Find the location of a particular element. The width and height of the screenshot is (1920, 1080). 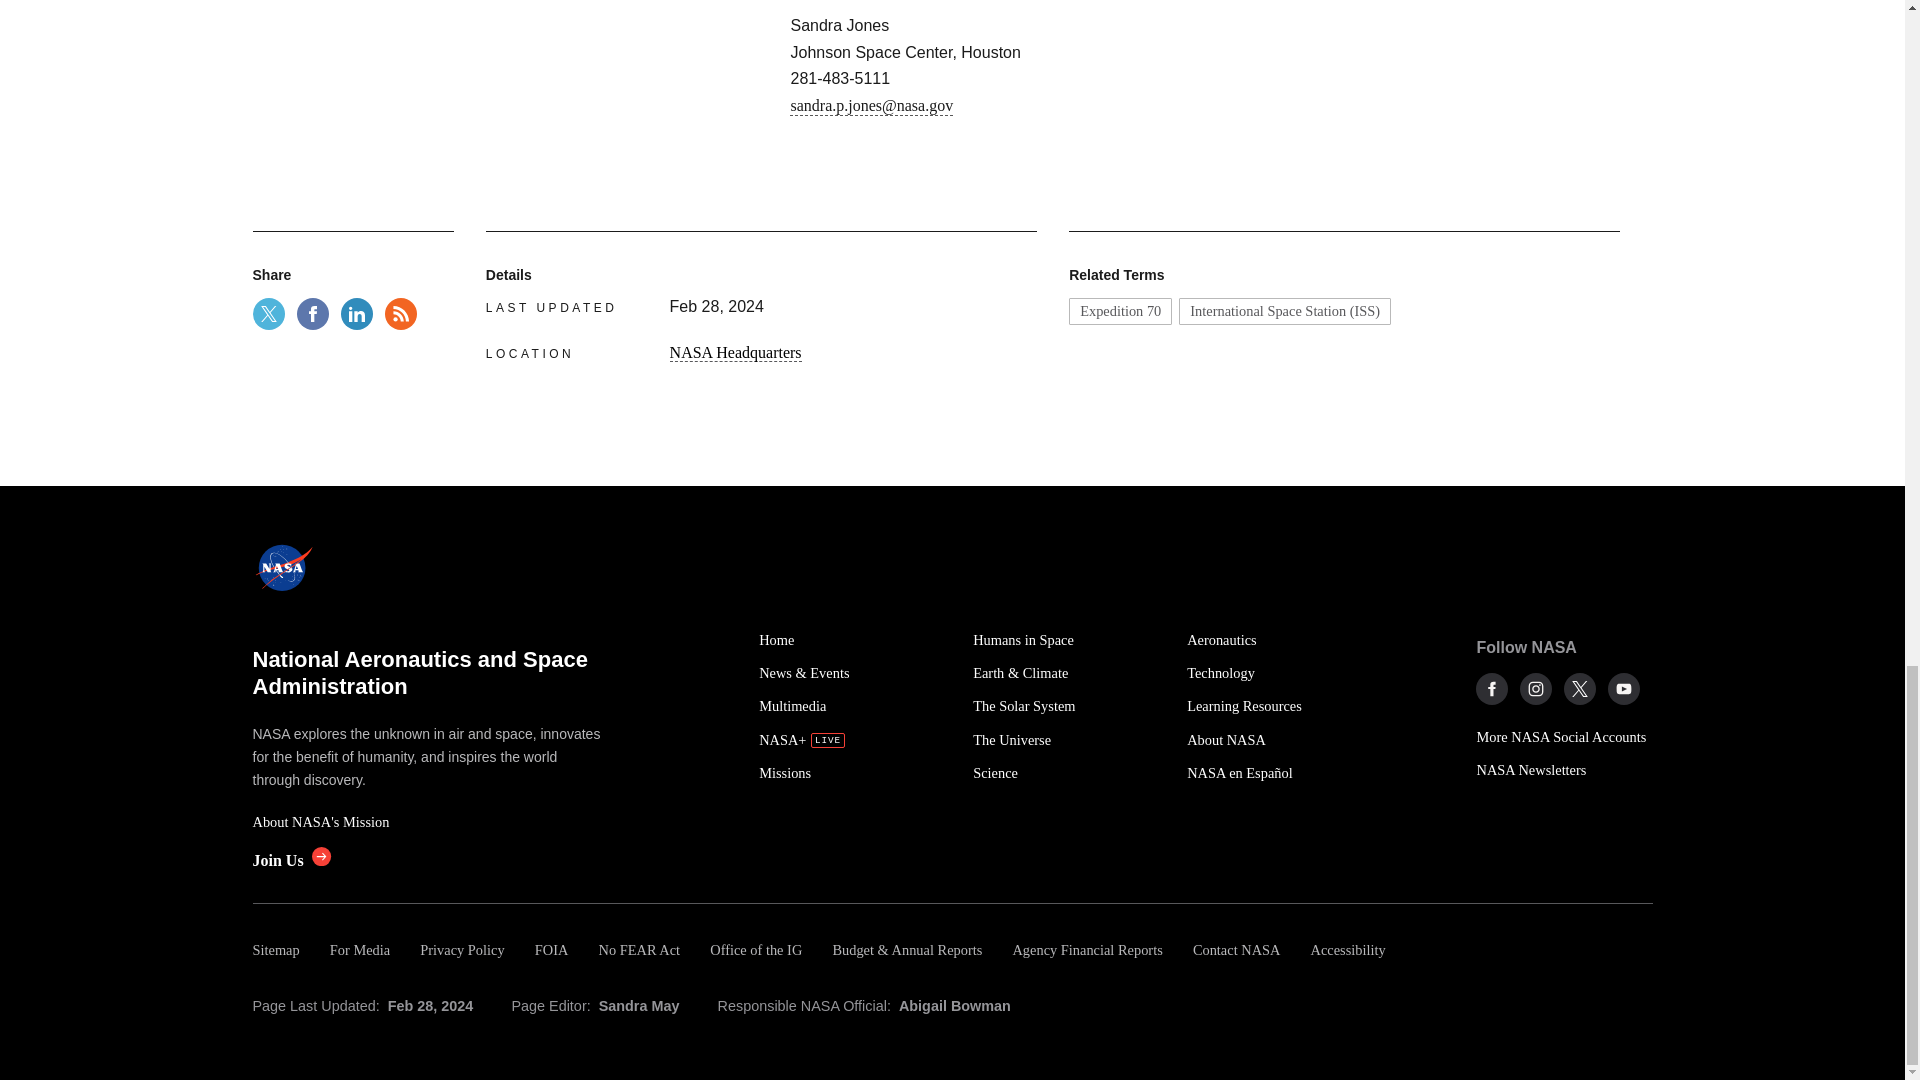

NASA Headquarters is located at coordinates (736, 352).